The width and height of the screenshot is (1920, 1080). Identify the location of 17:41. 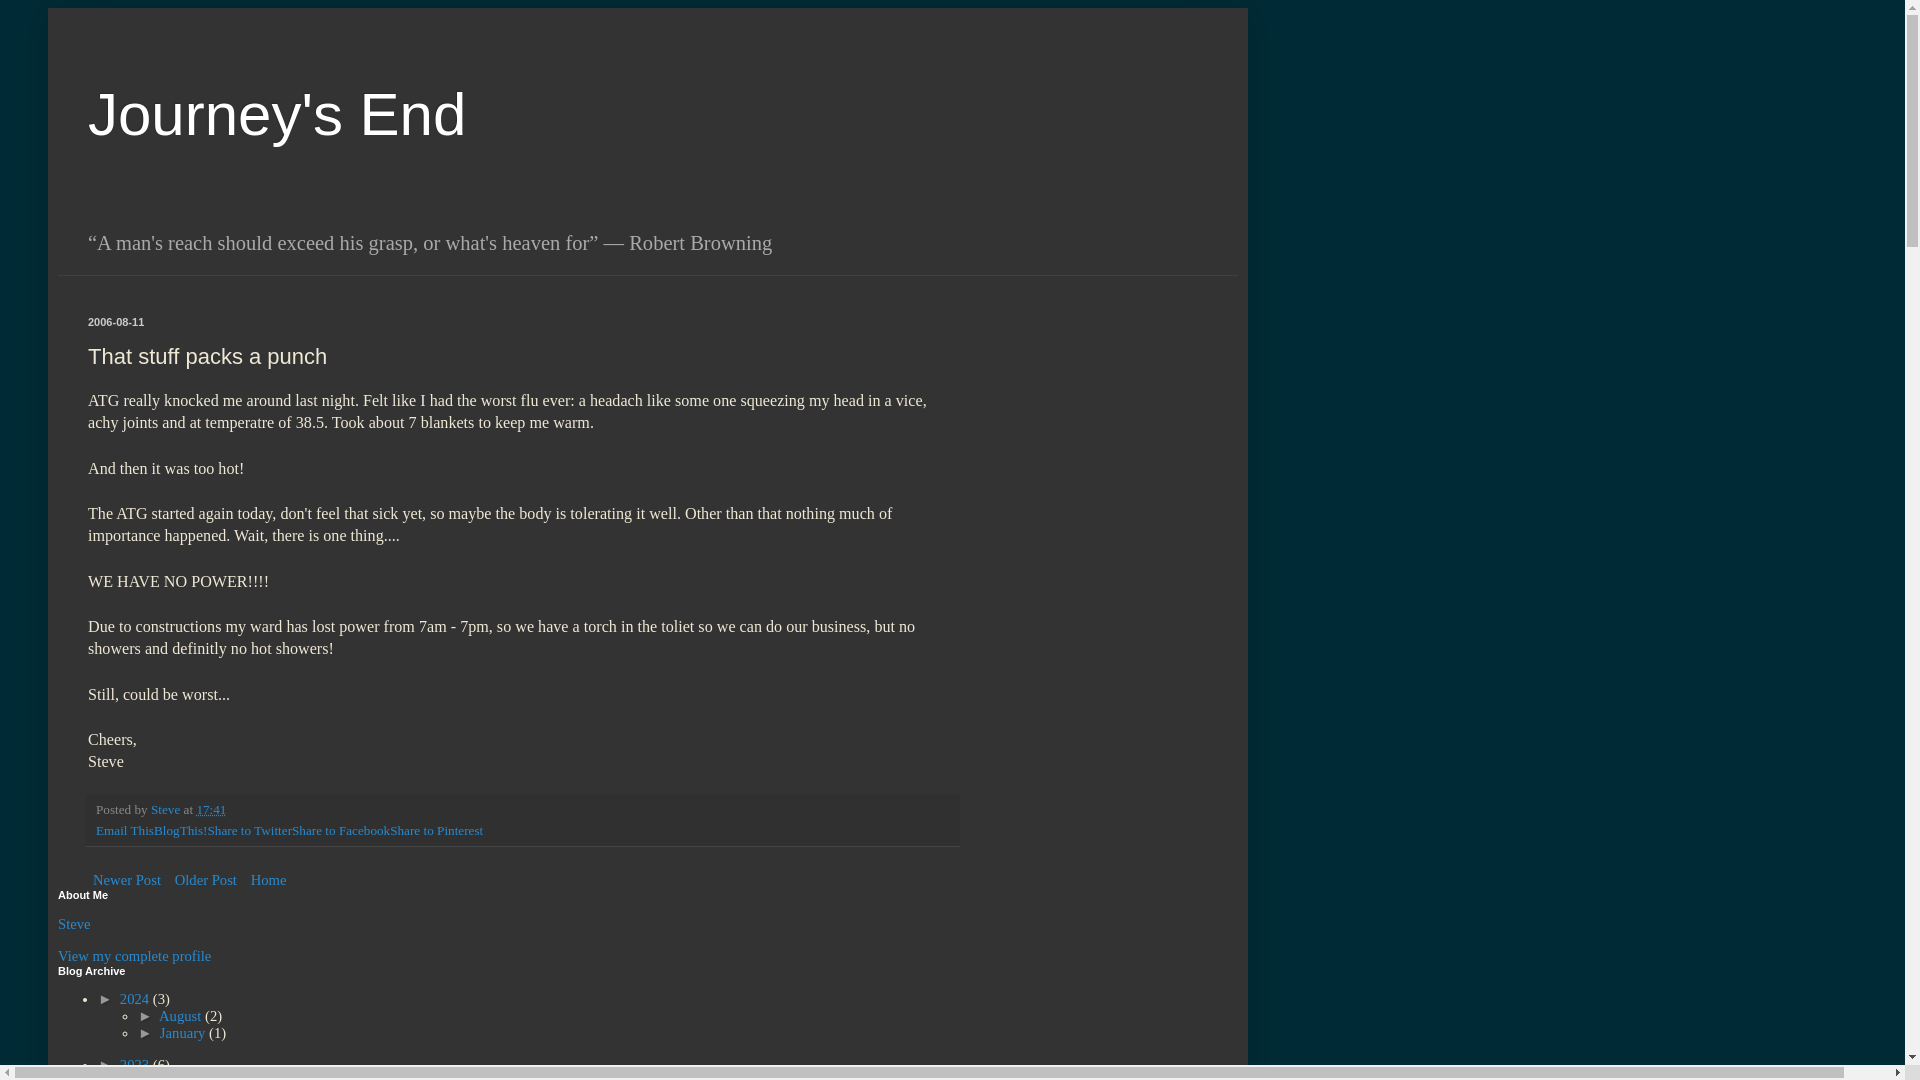
(210, 809).